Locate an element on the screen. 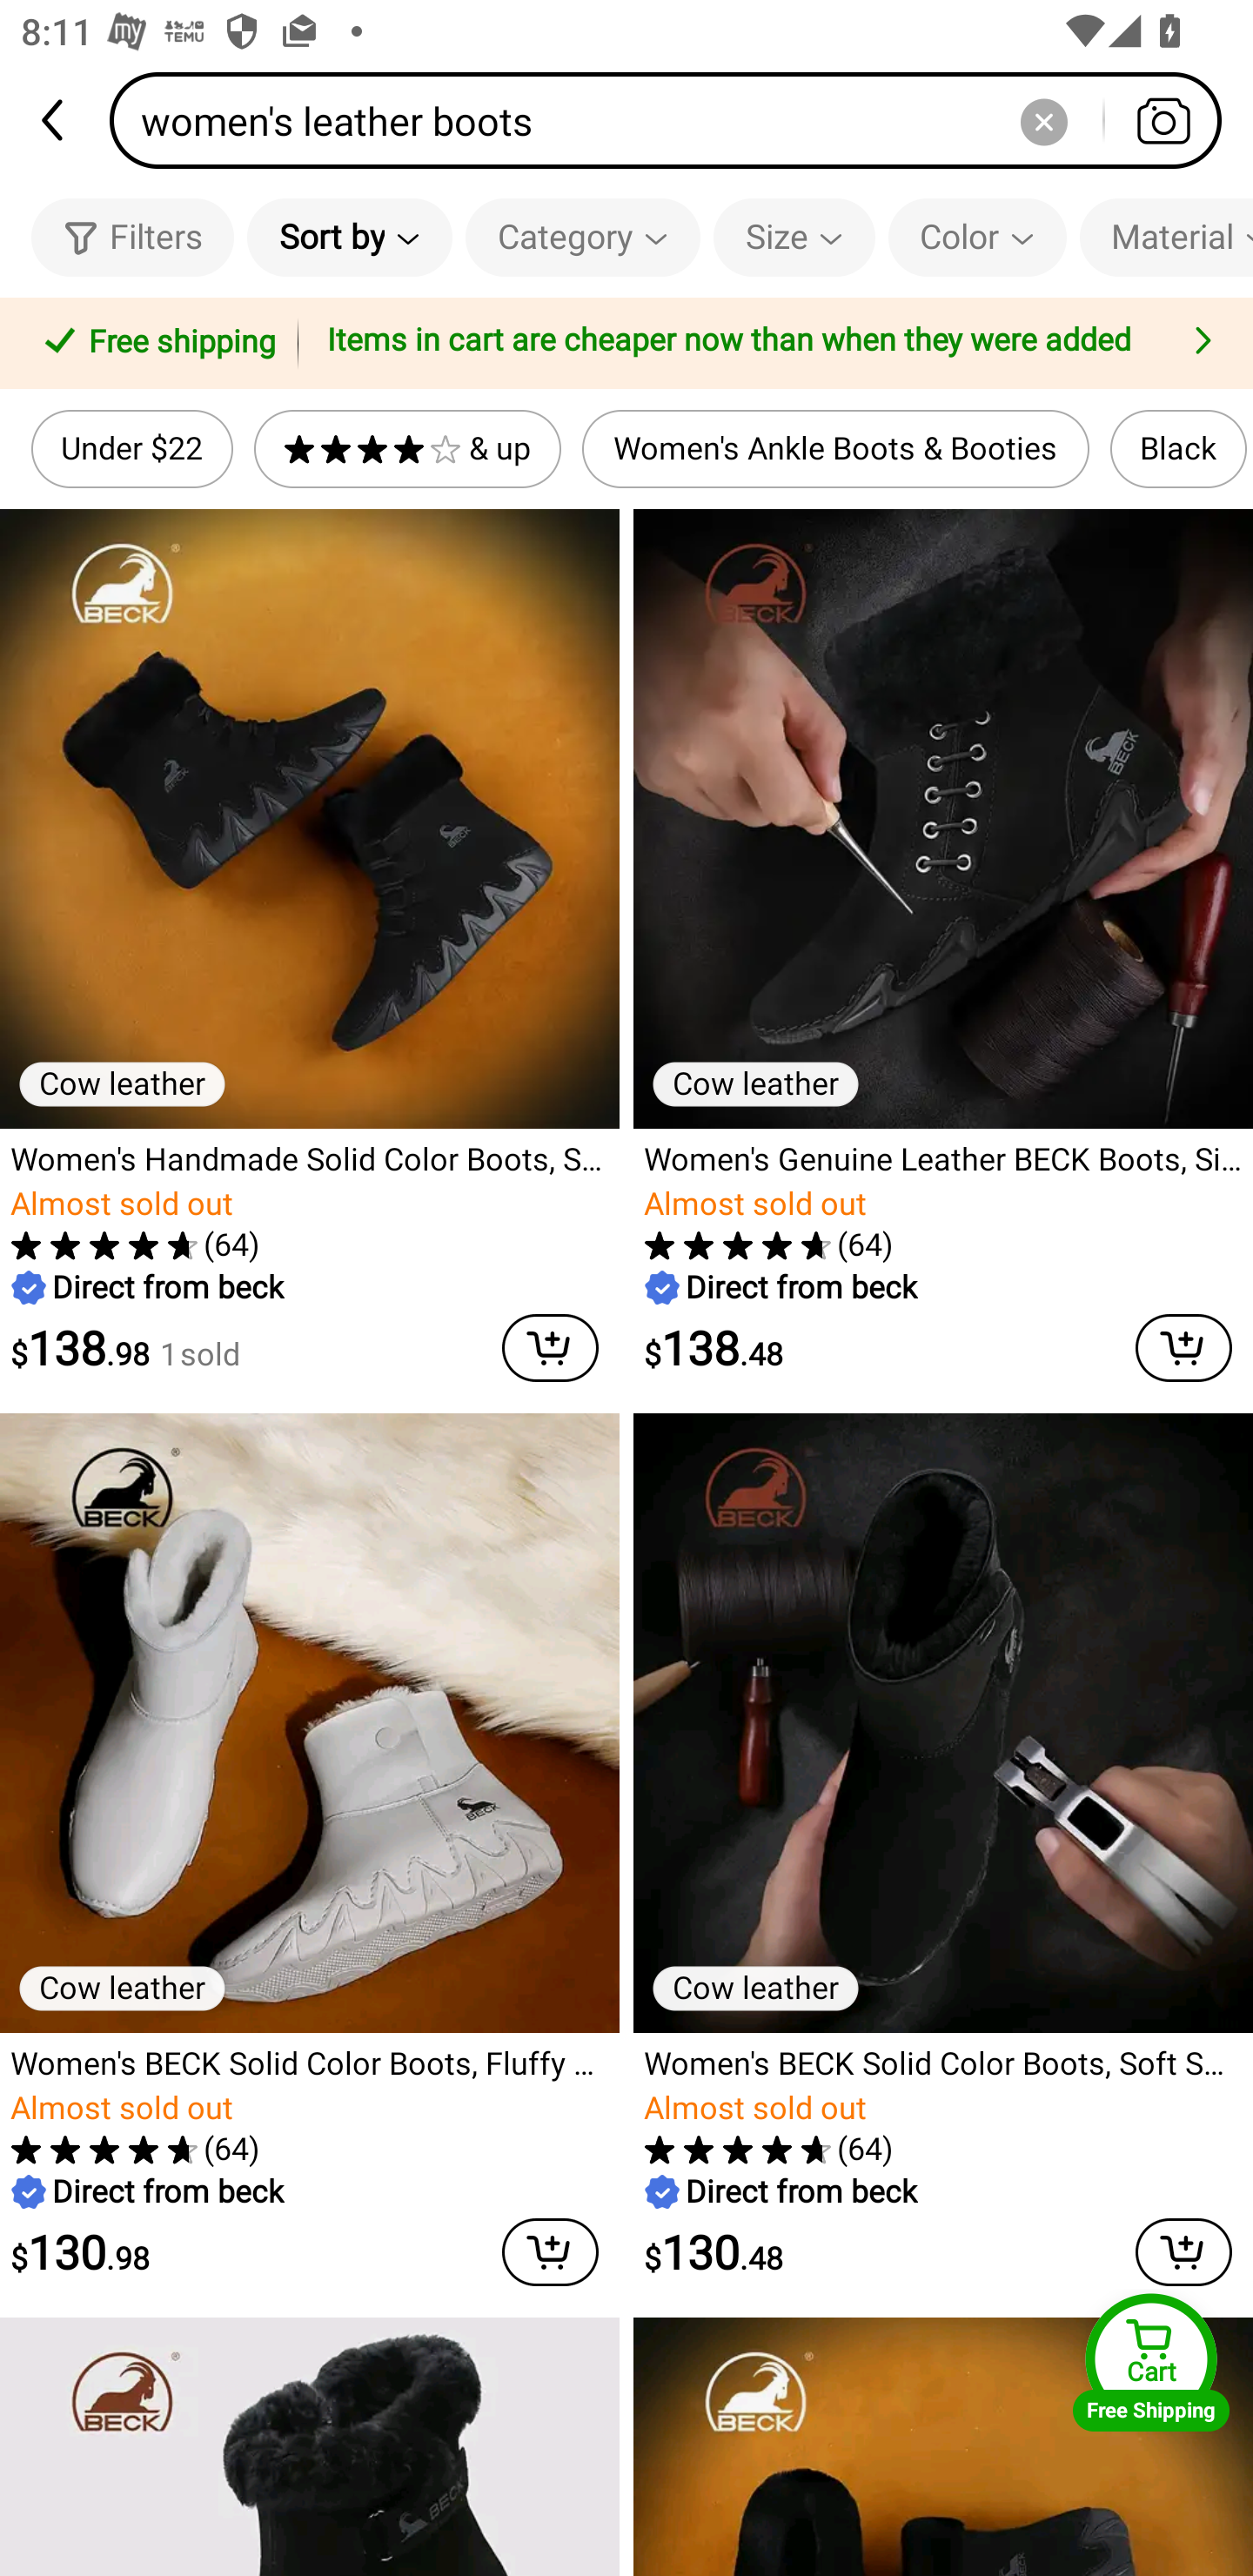  back is located at coordinates (55, 120).